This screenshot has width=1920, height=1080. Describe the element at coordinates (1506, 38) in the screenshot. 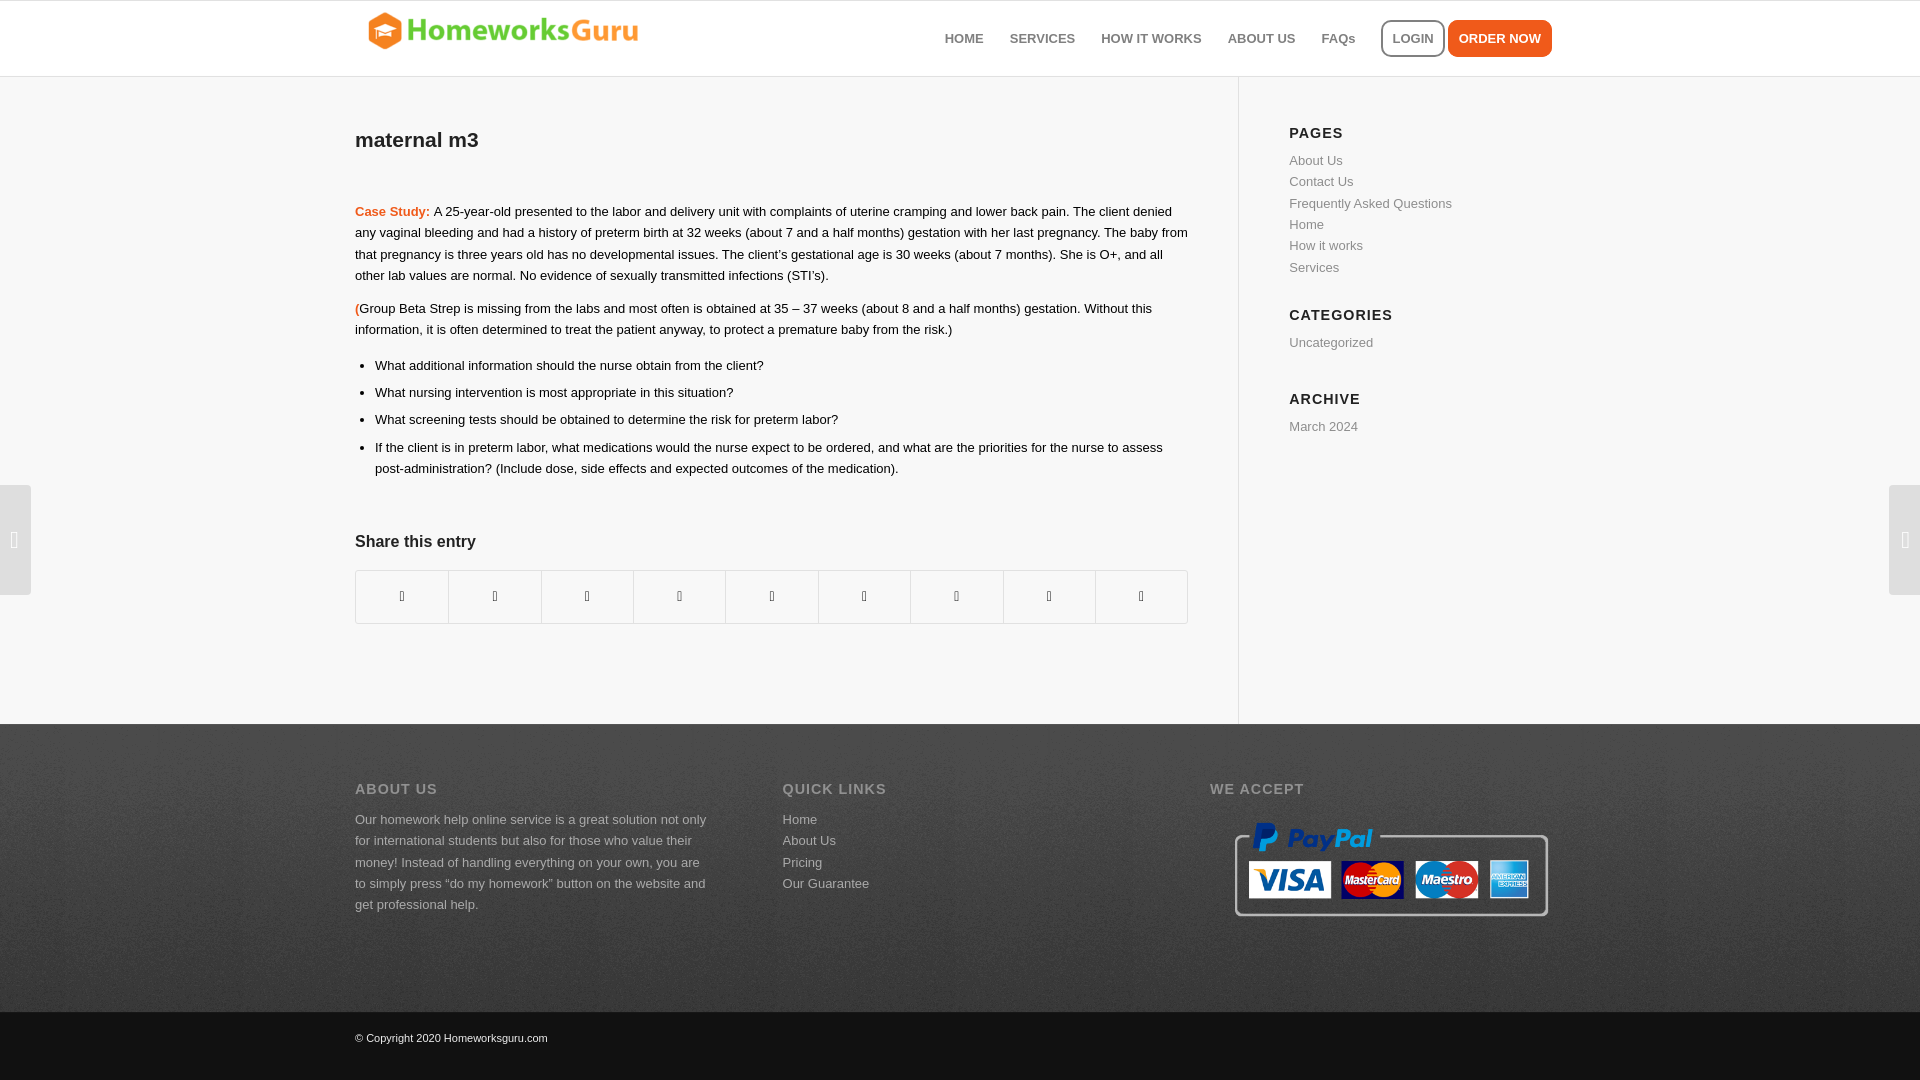

I see `ORDER NOW` at that location.